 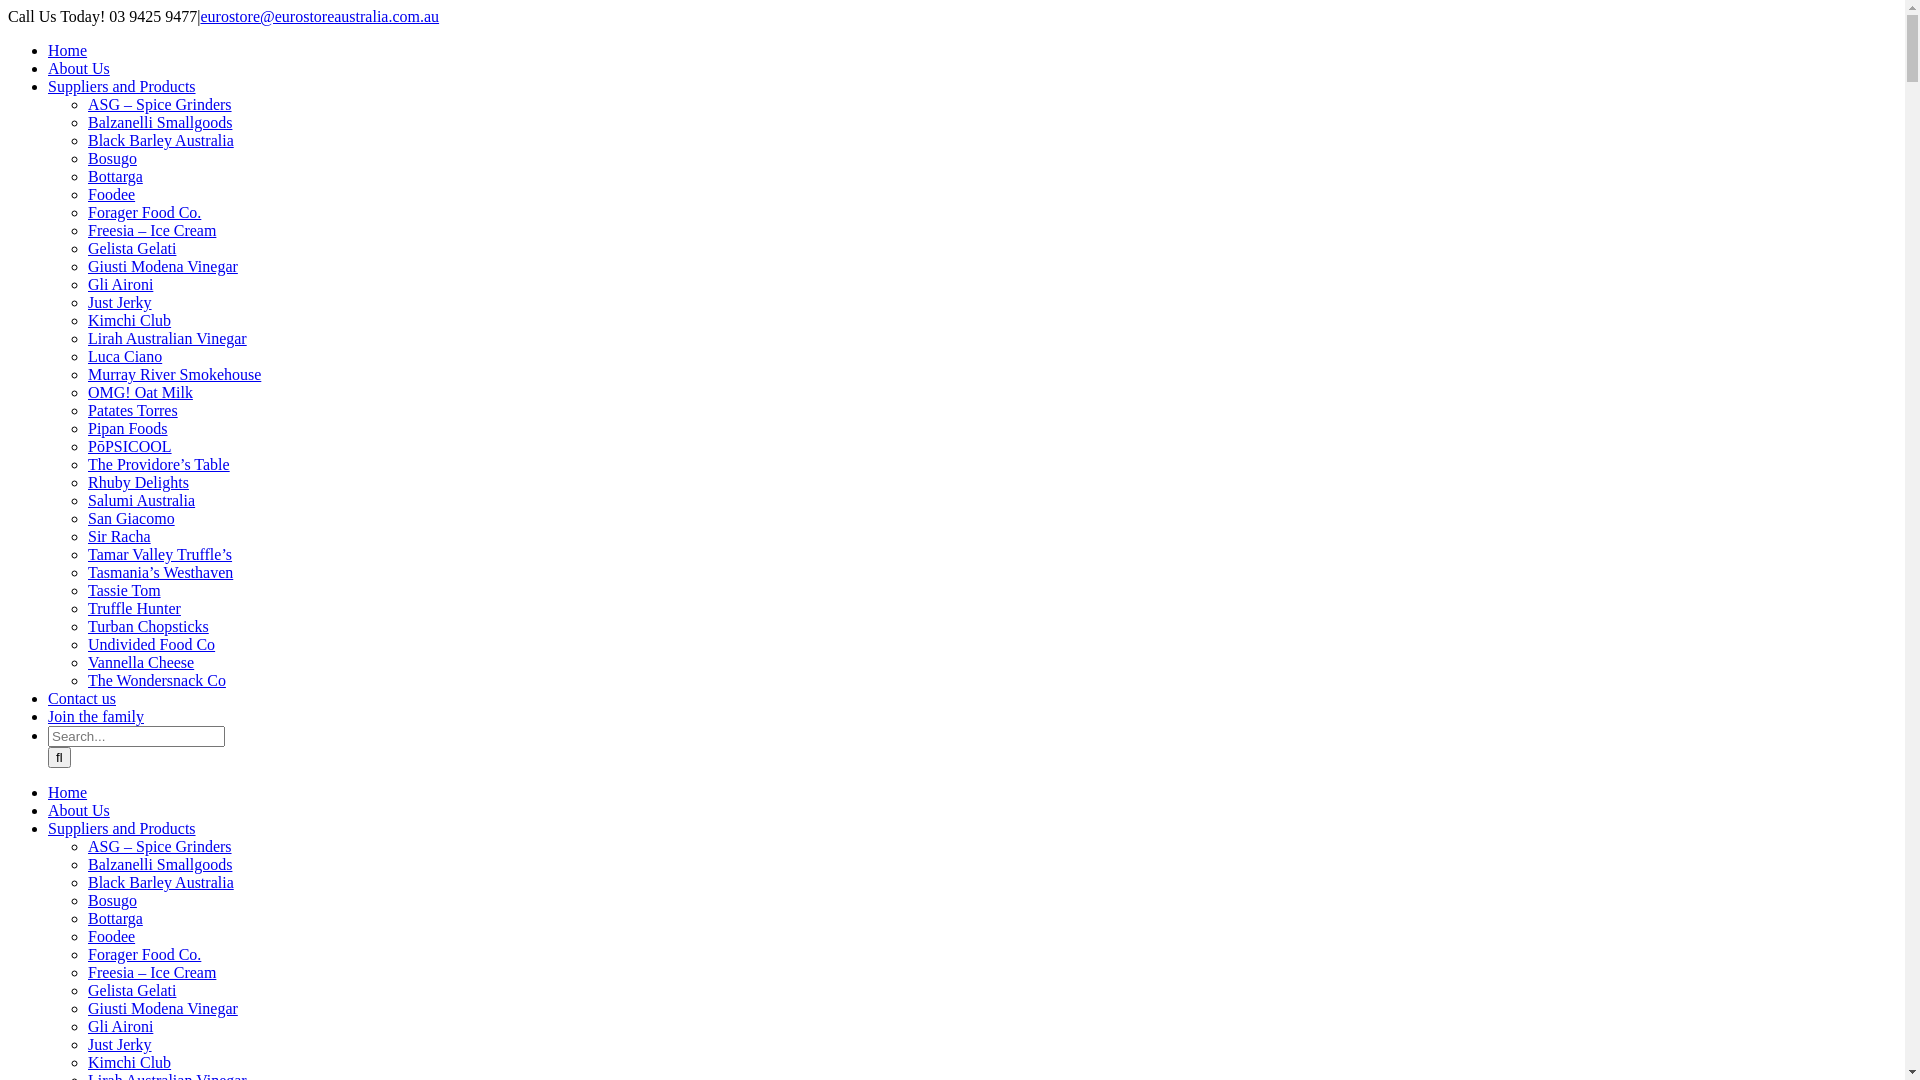 I want to click on Suppliers and Products, so click(x=122, y=828).